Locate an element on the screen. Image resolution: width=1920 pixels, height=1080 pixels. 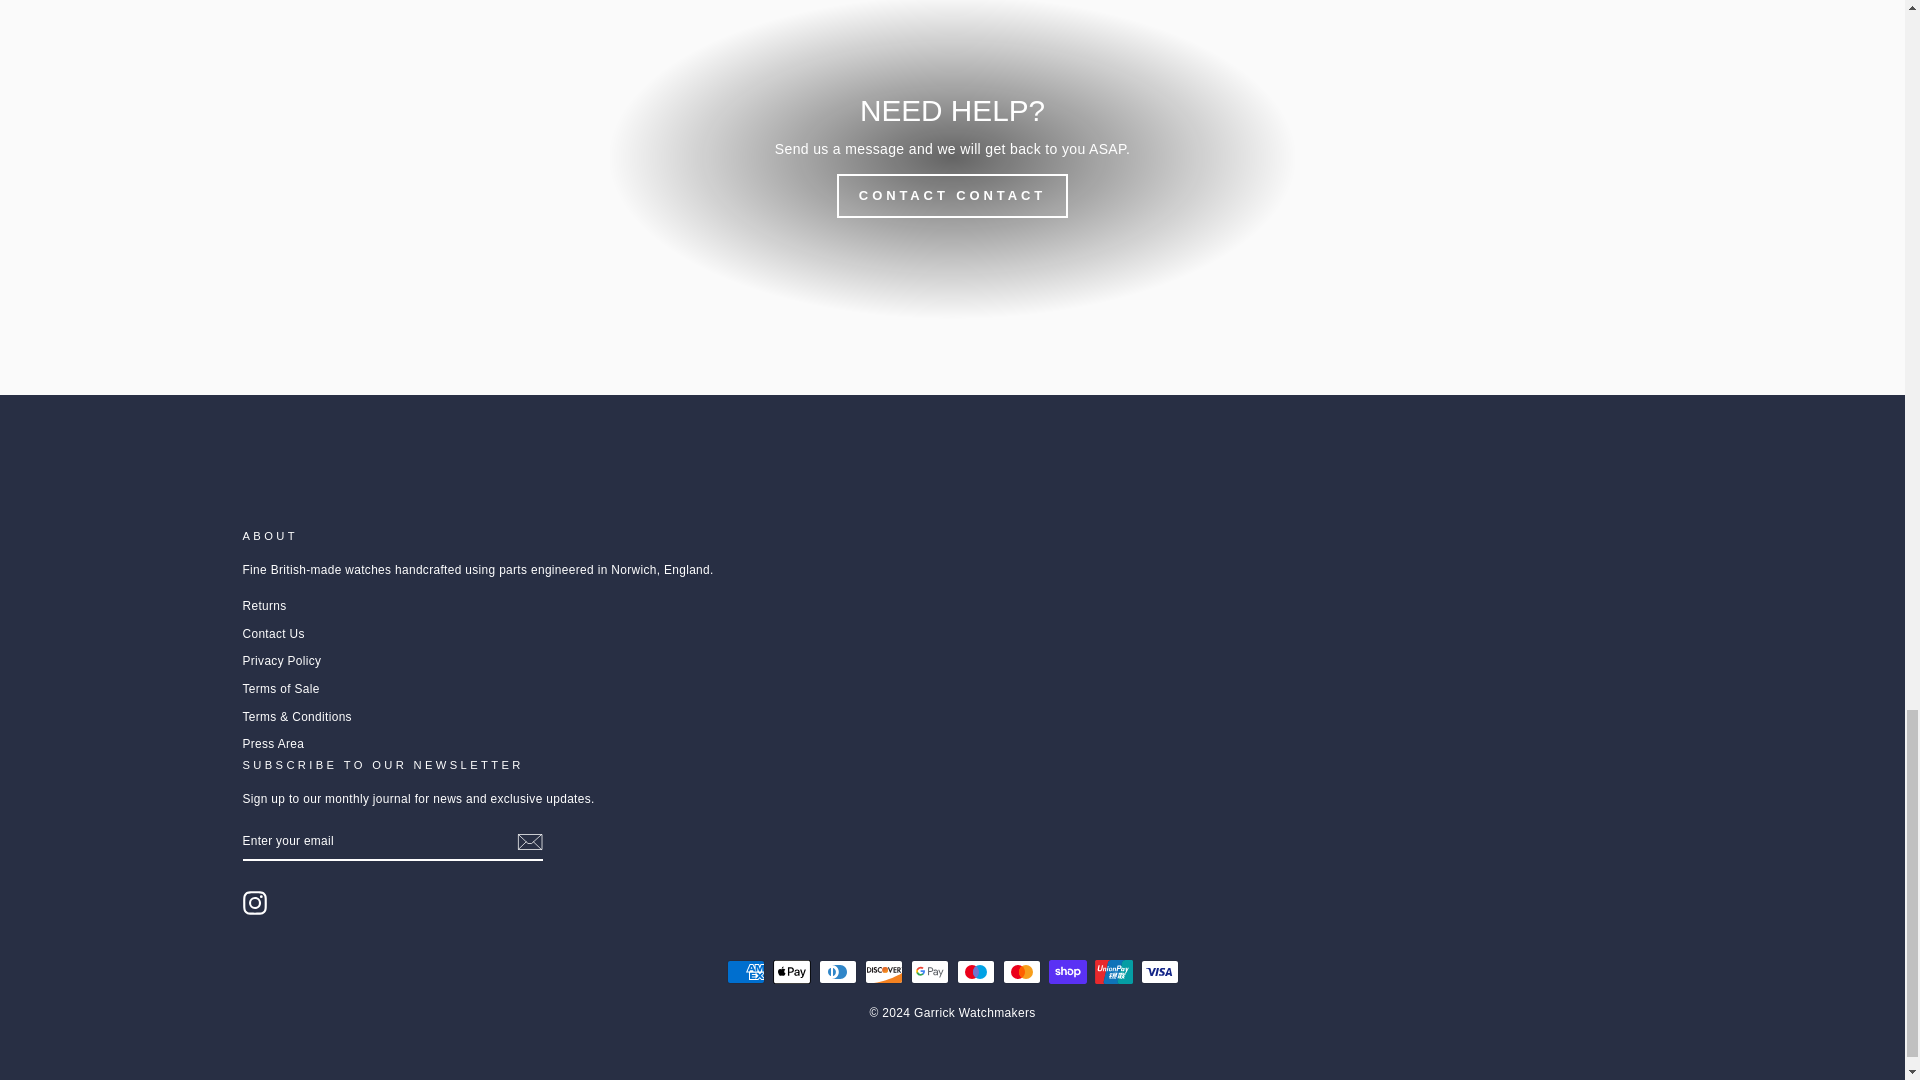
Maestro is located at coordinates (975, 972).